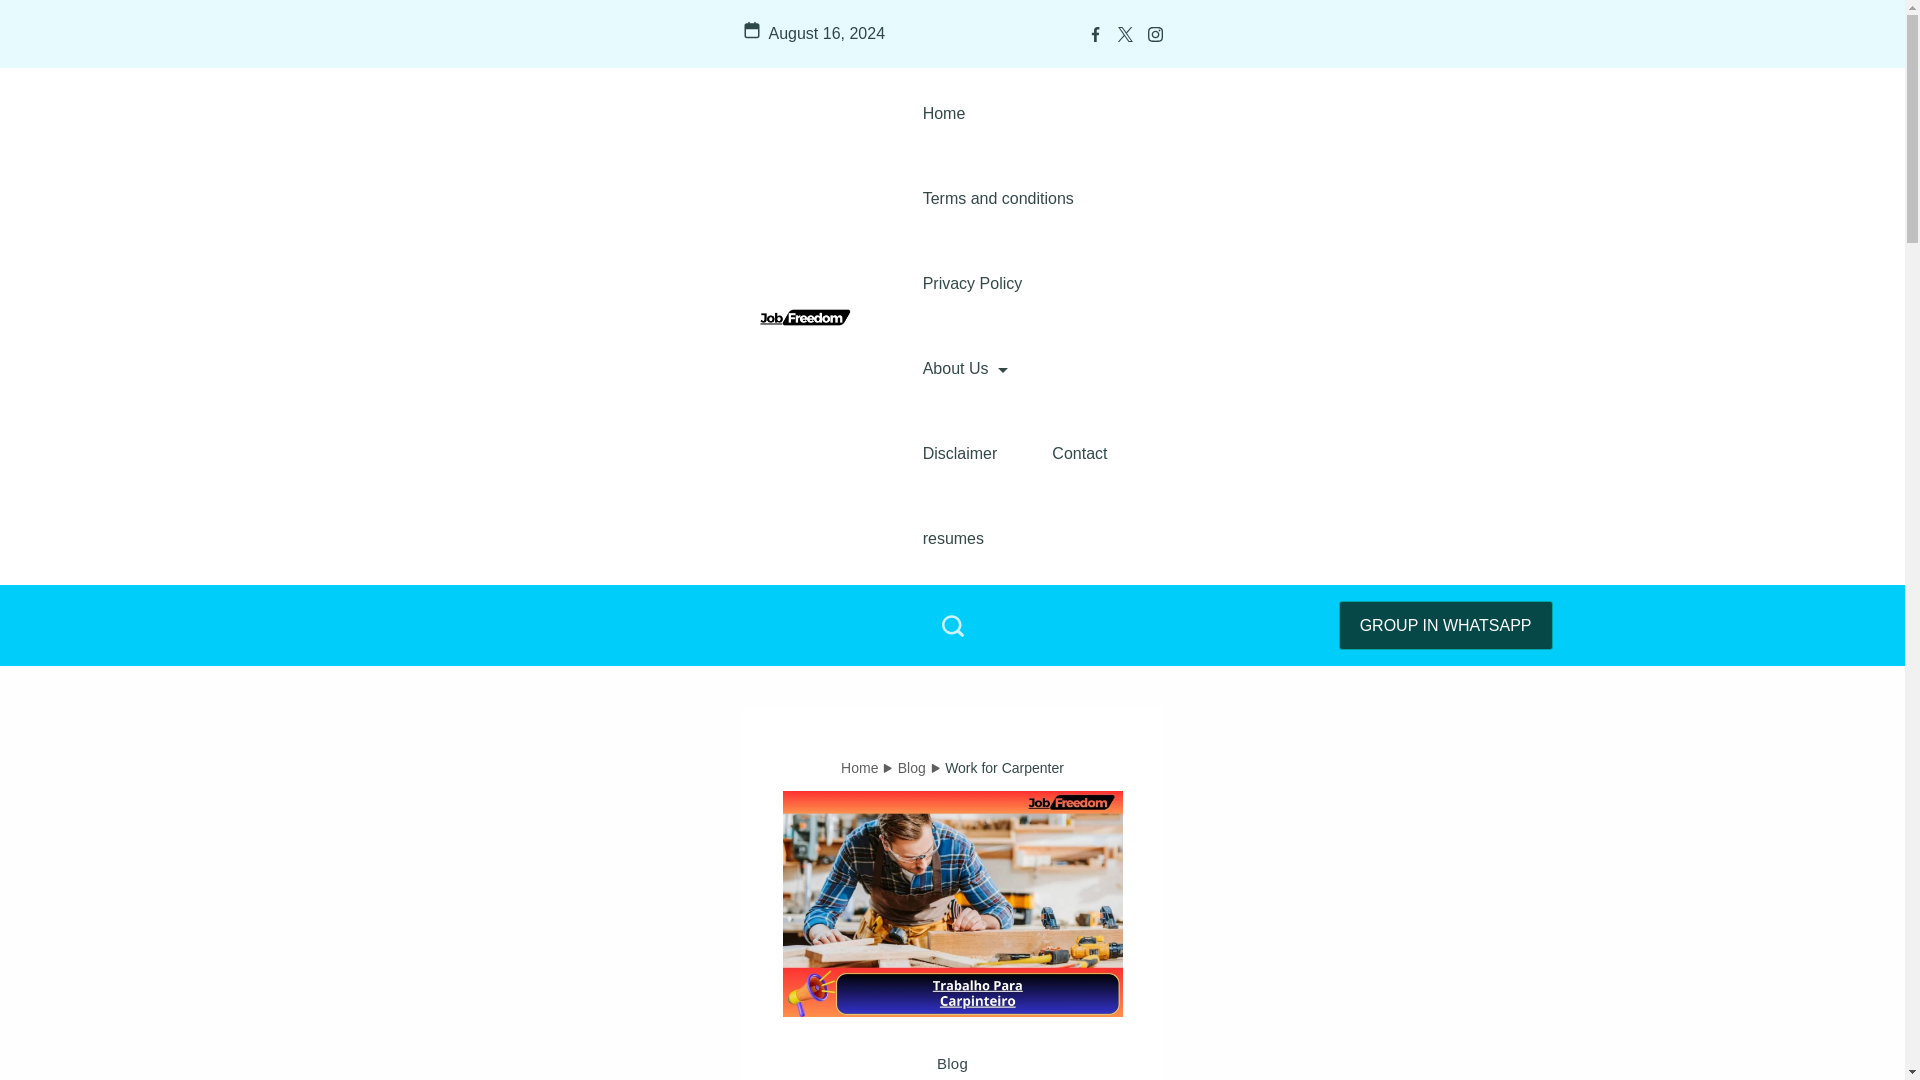 This screenshot has height=1080, width=1920. I want to click on Privacy Policy, so click(973, 284).